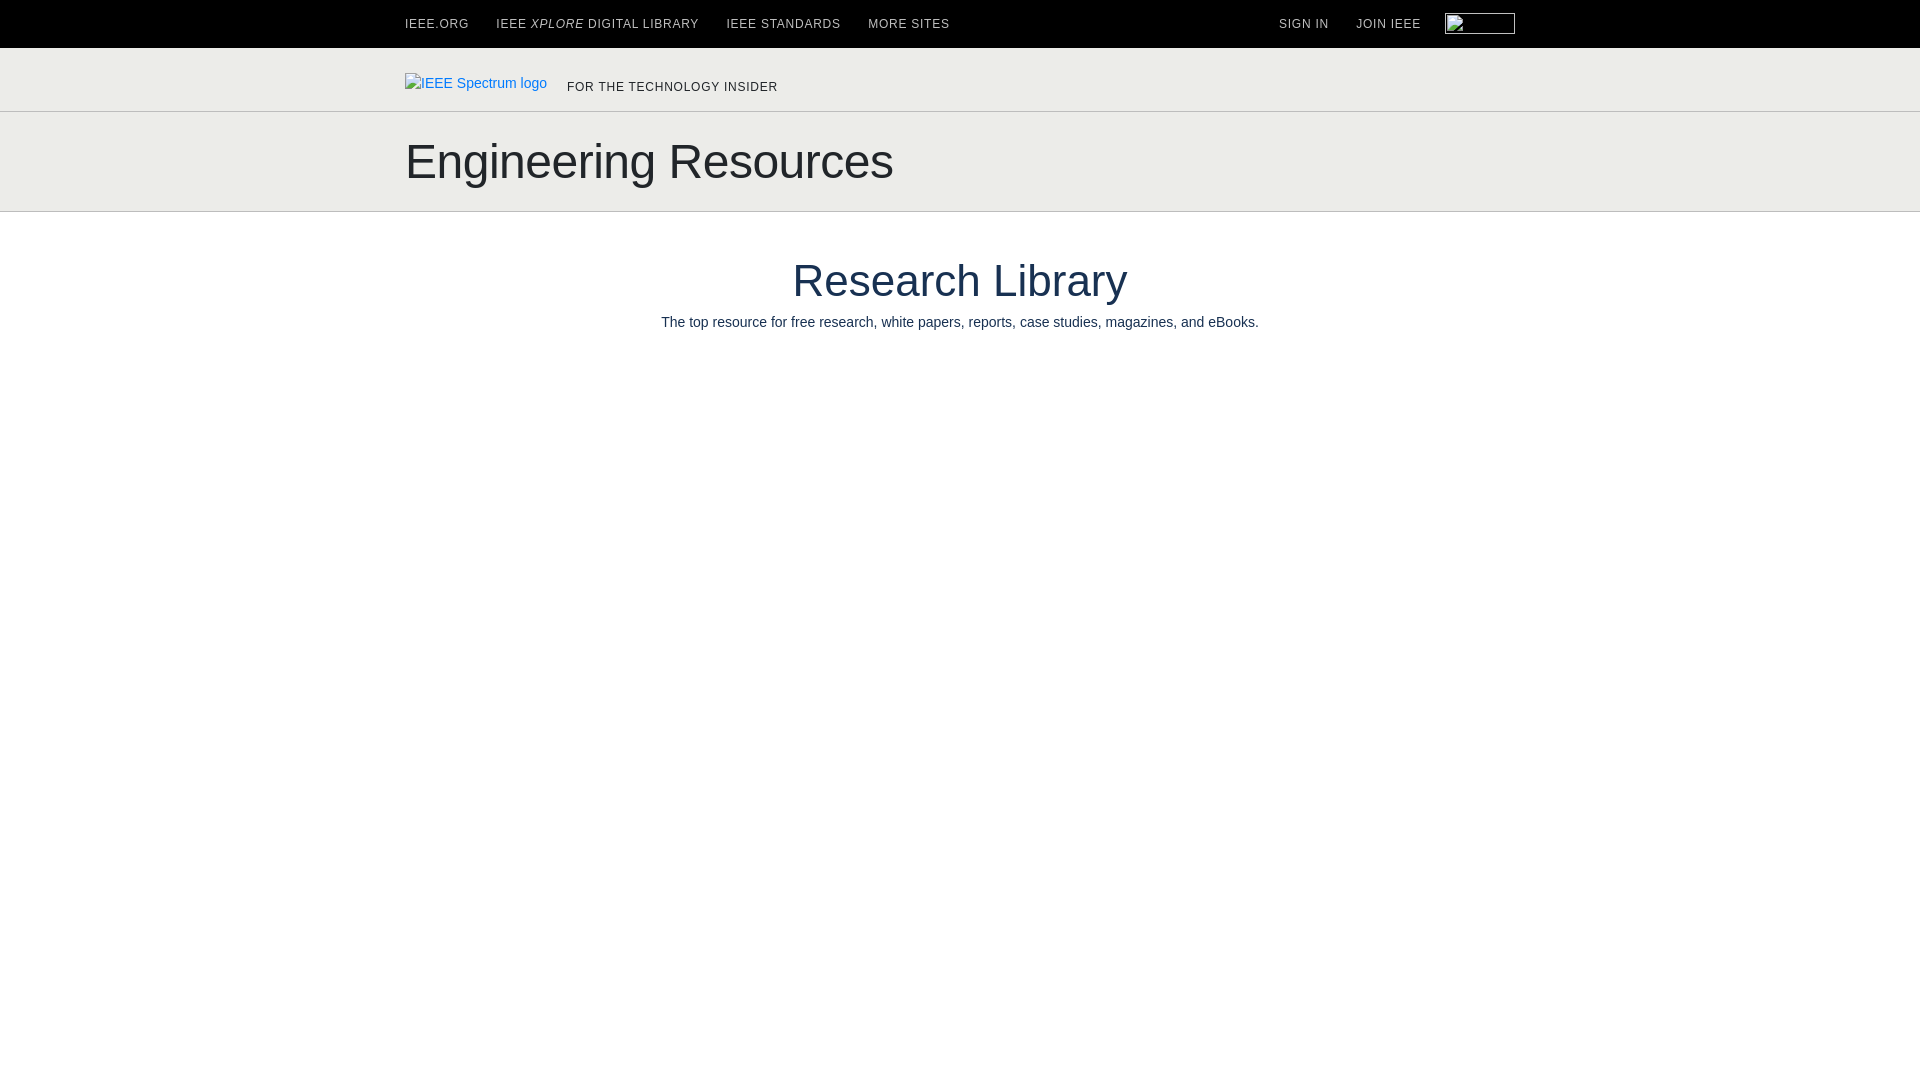  What do you see at coordinates (436, 24) in the screenshot?
I see `IEEE.ORG` at bounding box center [436, 24].